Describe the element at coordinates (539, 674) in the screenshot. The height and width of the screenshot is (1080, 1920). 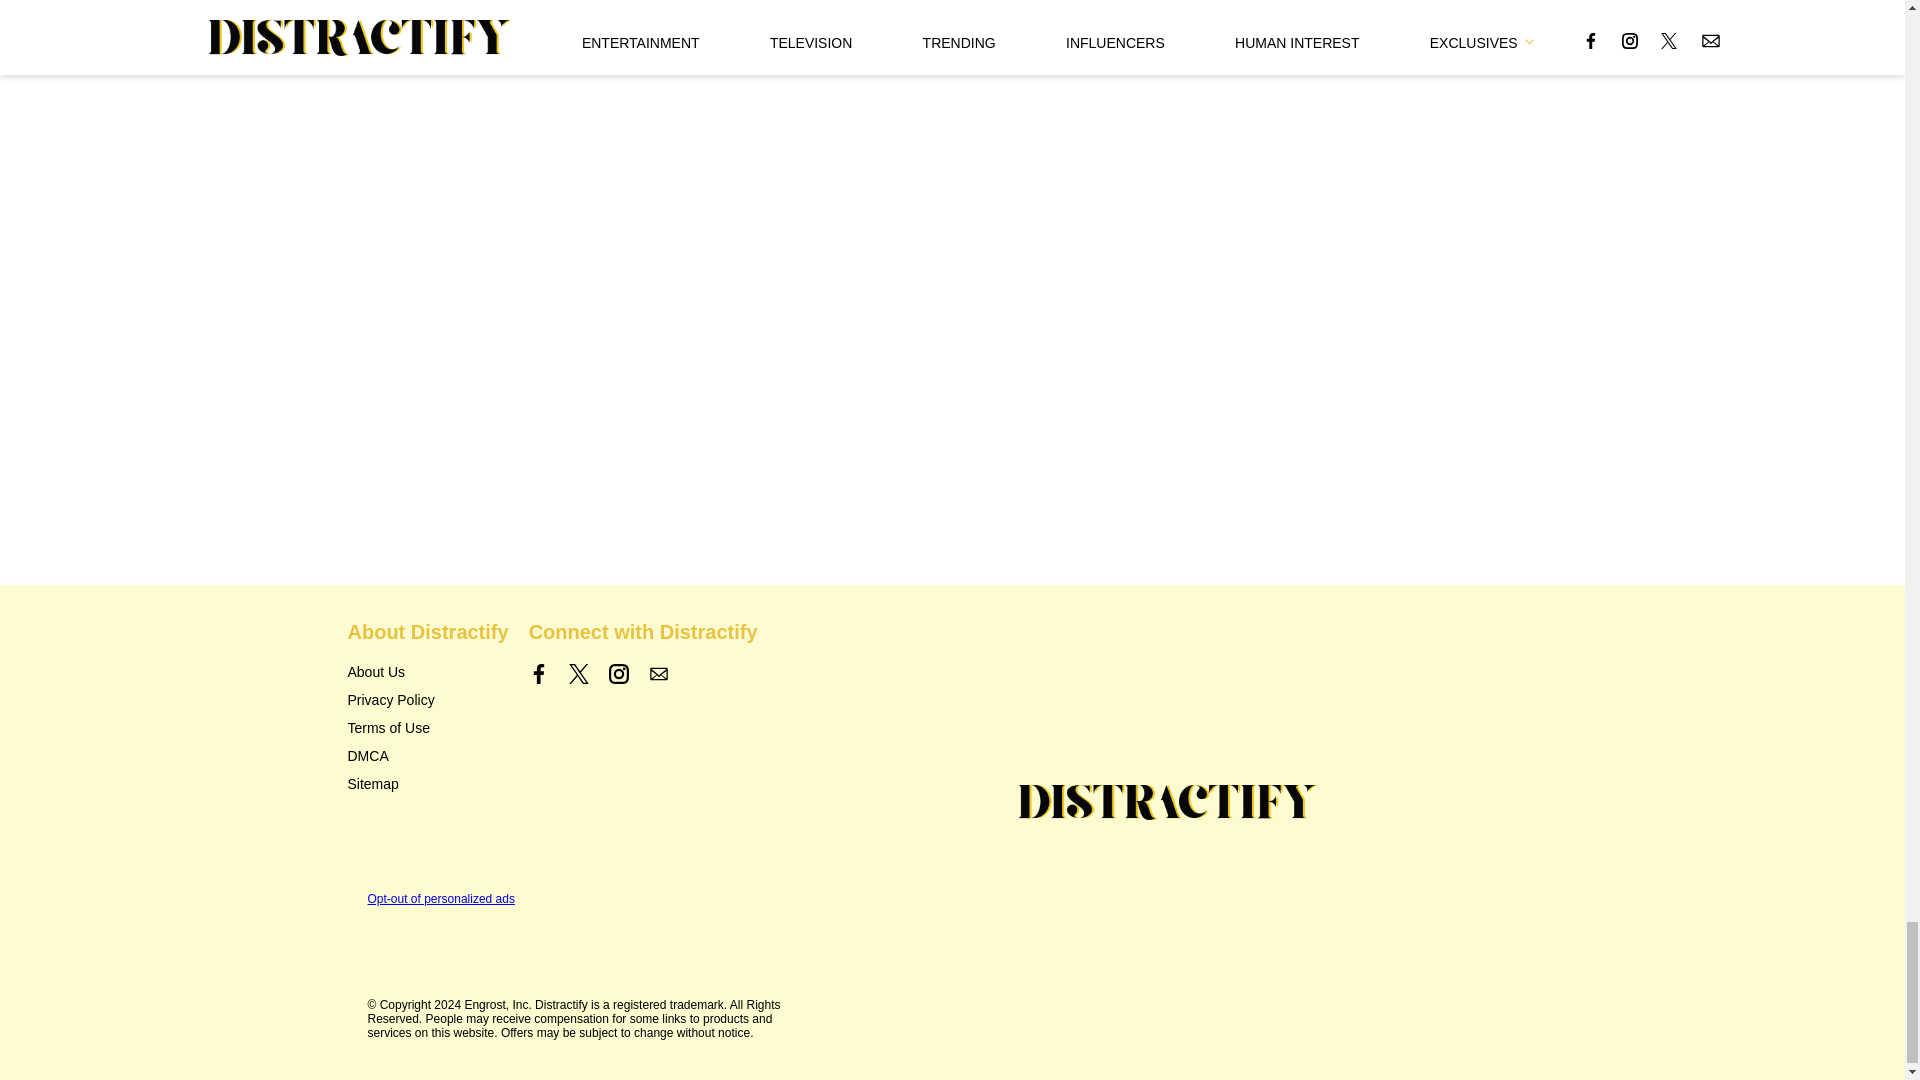
I see `Link to Facebook` at that location.